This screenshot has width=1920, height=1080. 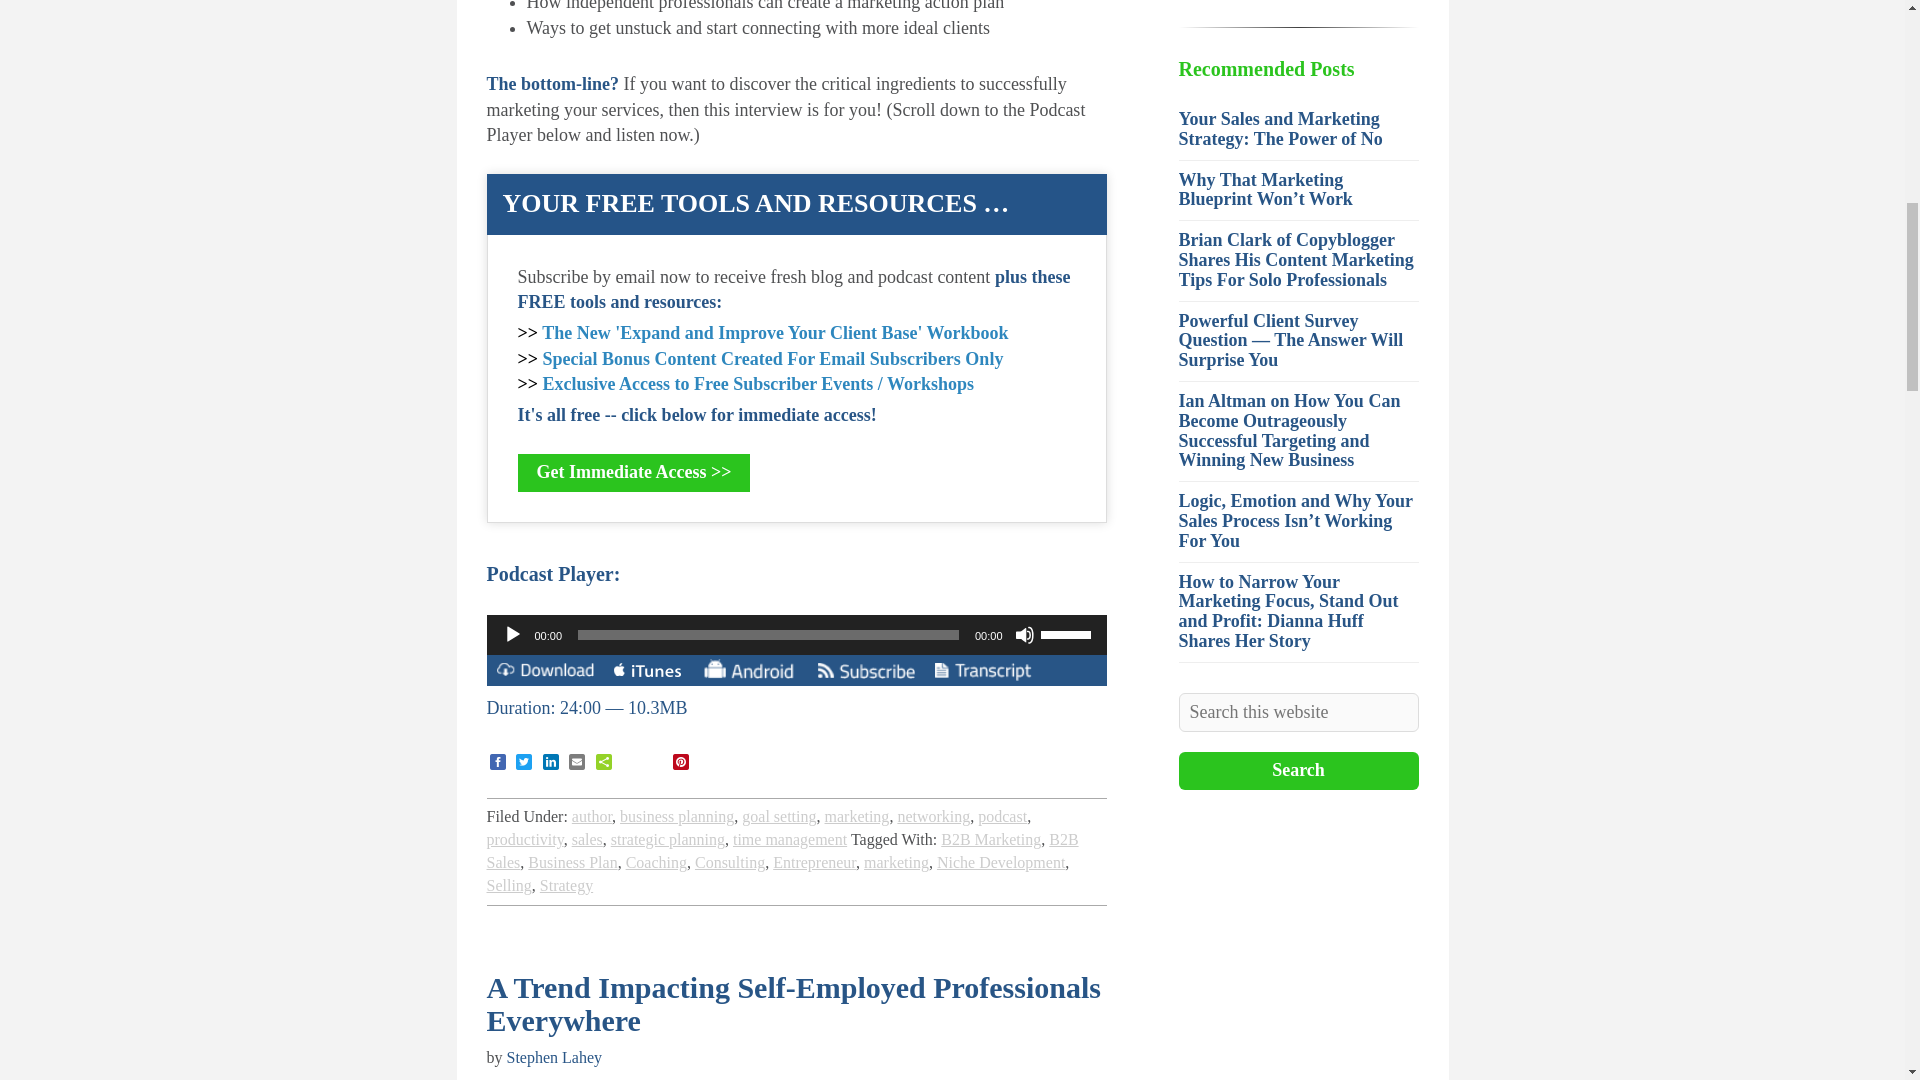 I want to click on Download, so click(x=544, y=672).